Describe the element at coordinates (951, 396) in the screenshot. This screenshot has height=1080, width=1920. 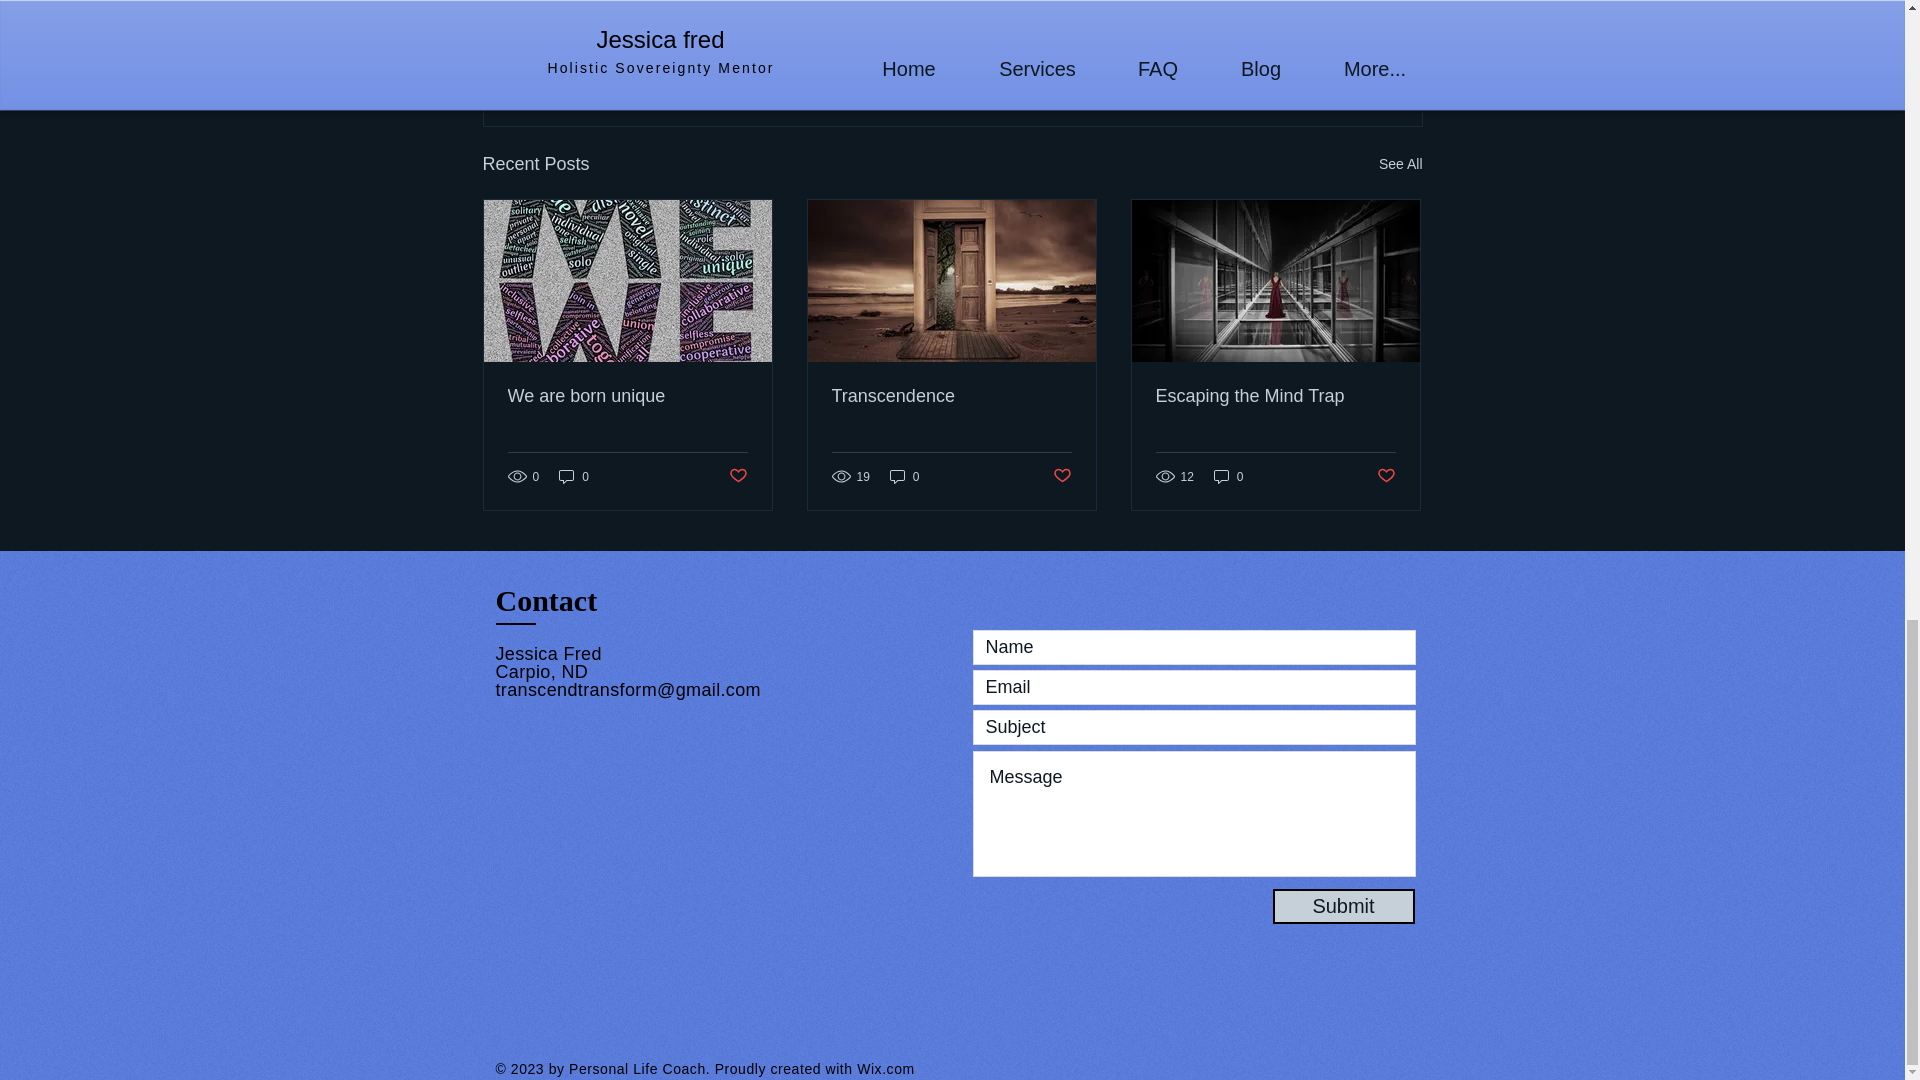
I see `Transcendence` at that location.